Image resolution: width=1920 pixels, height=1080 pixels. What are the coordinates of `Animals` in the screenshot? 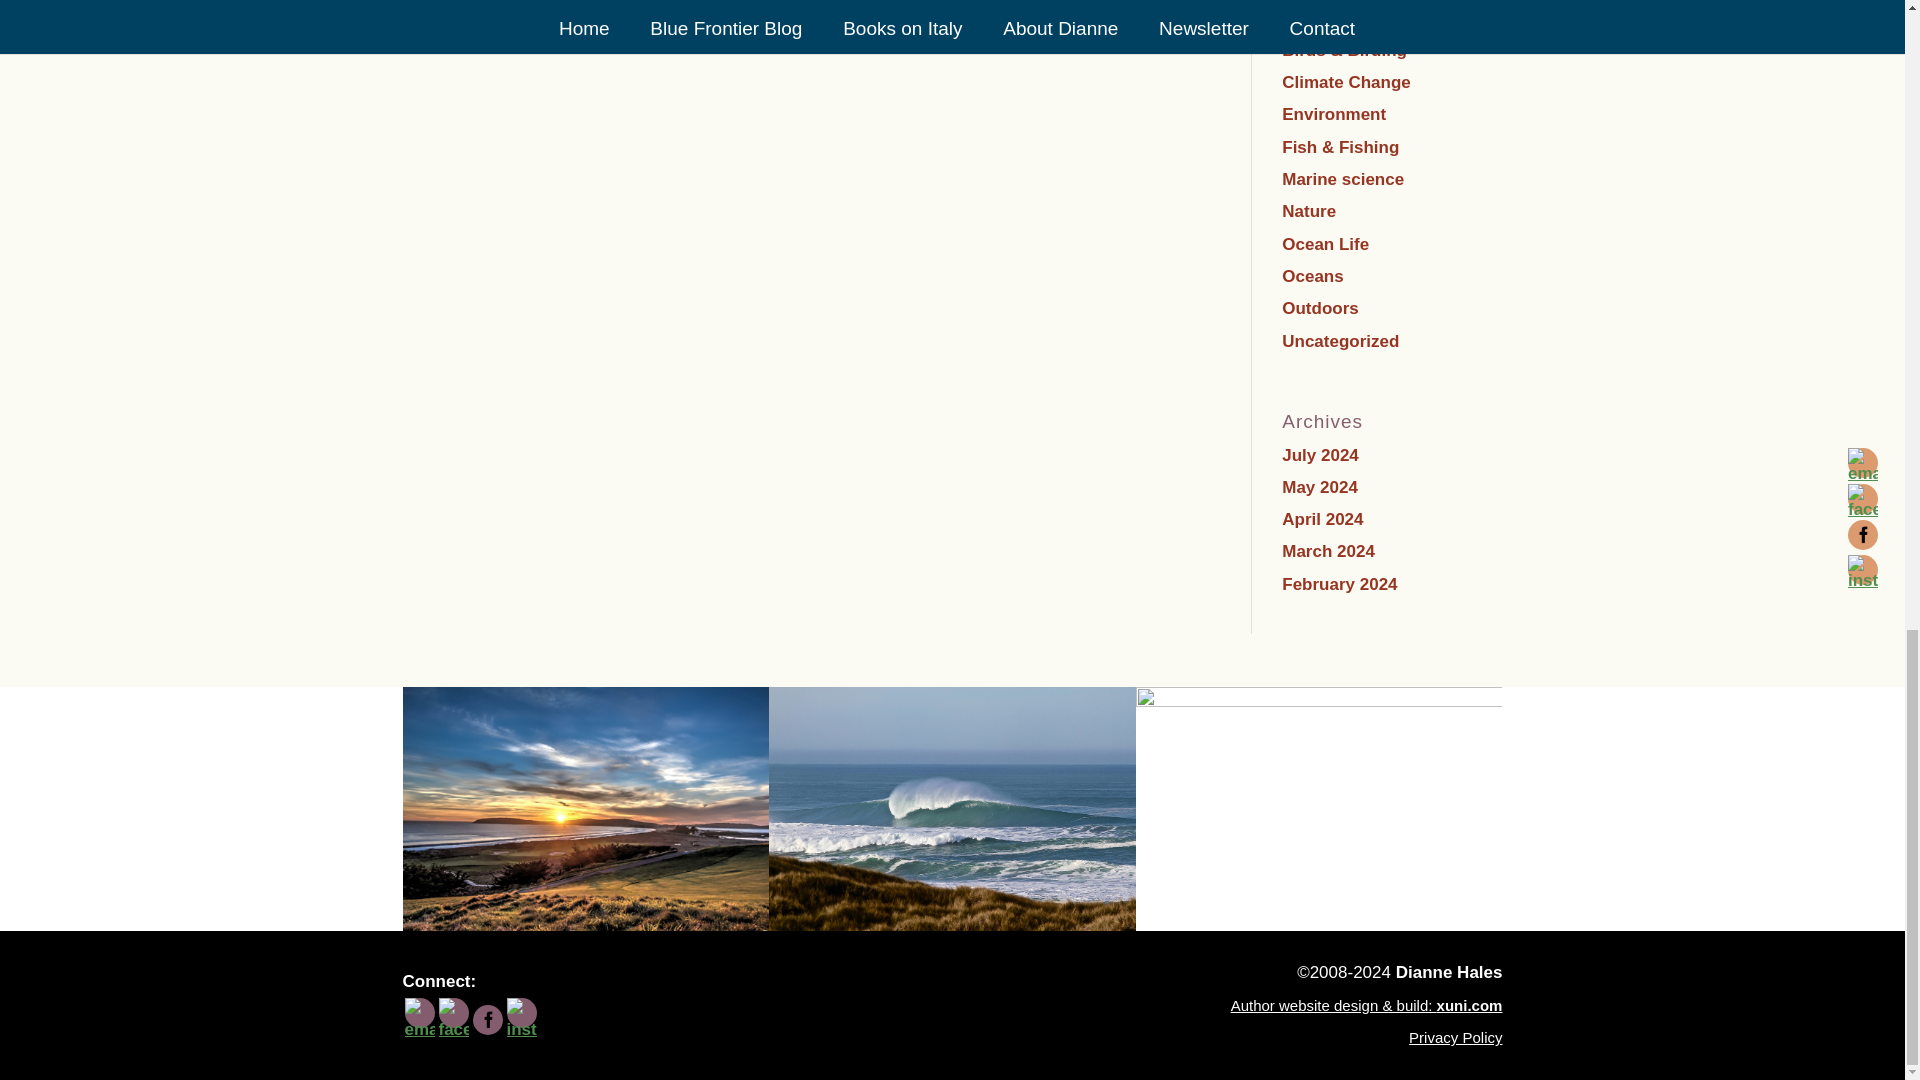 It's located at (1314, 18).